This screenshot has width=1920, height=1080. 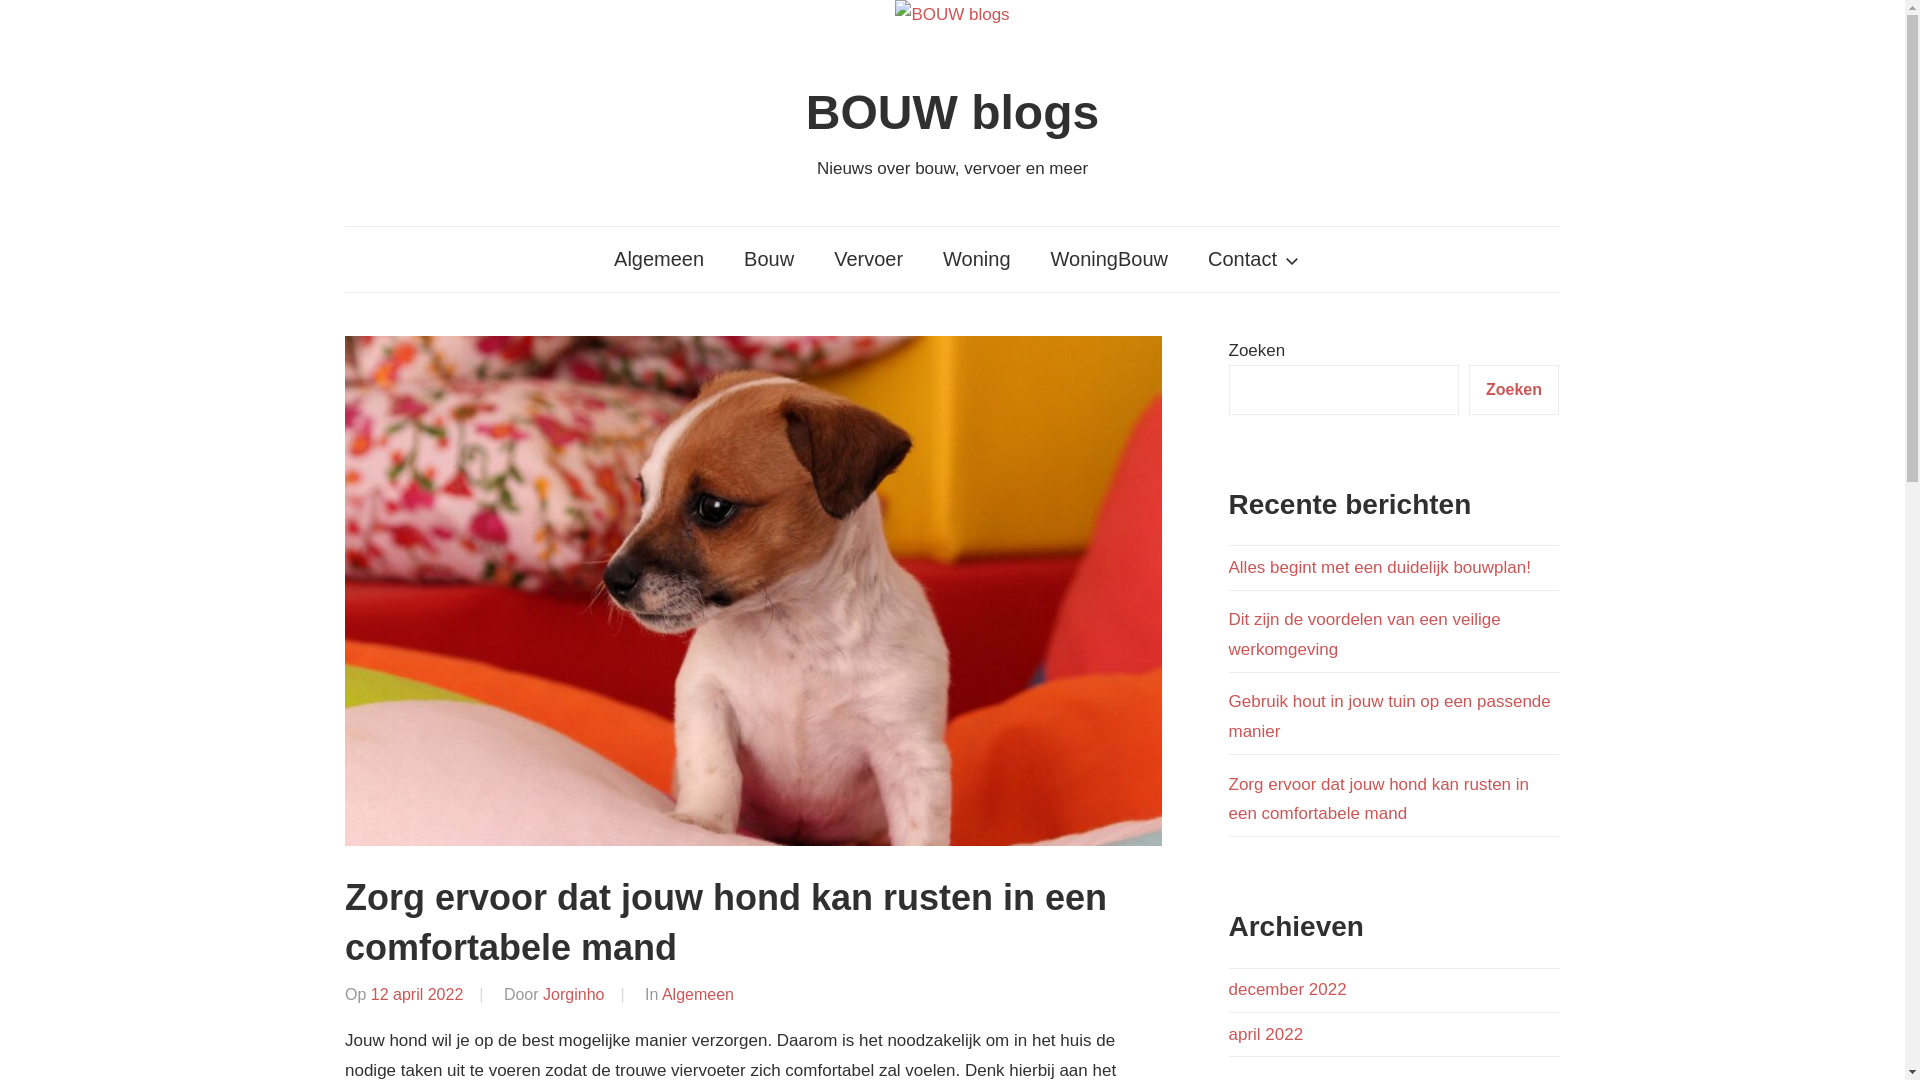 What do you see at coordinates (1250, 260) in the screenshot?
I see `Contact` at bounding box center [1250, 260].